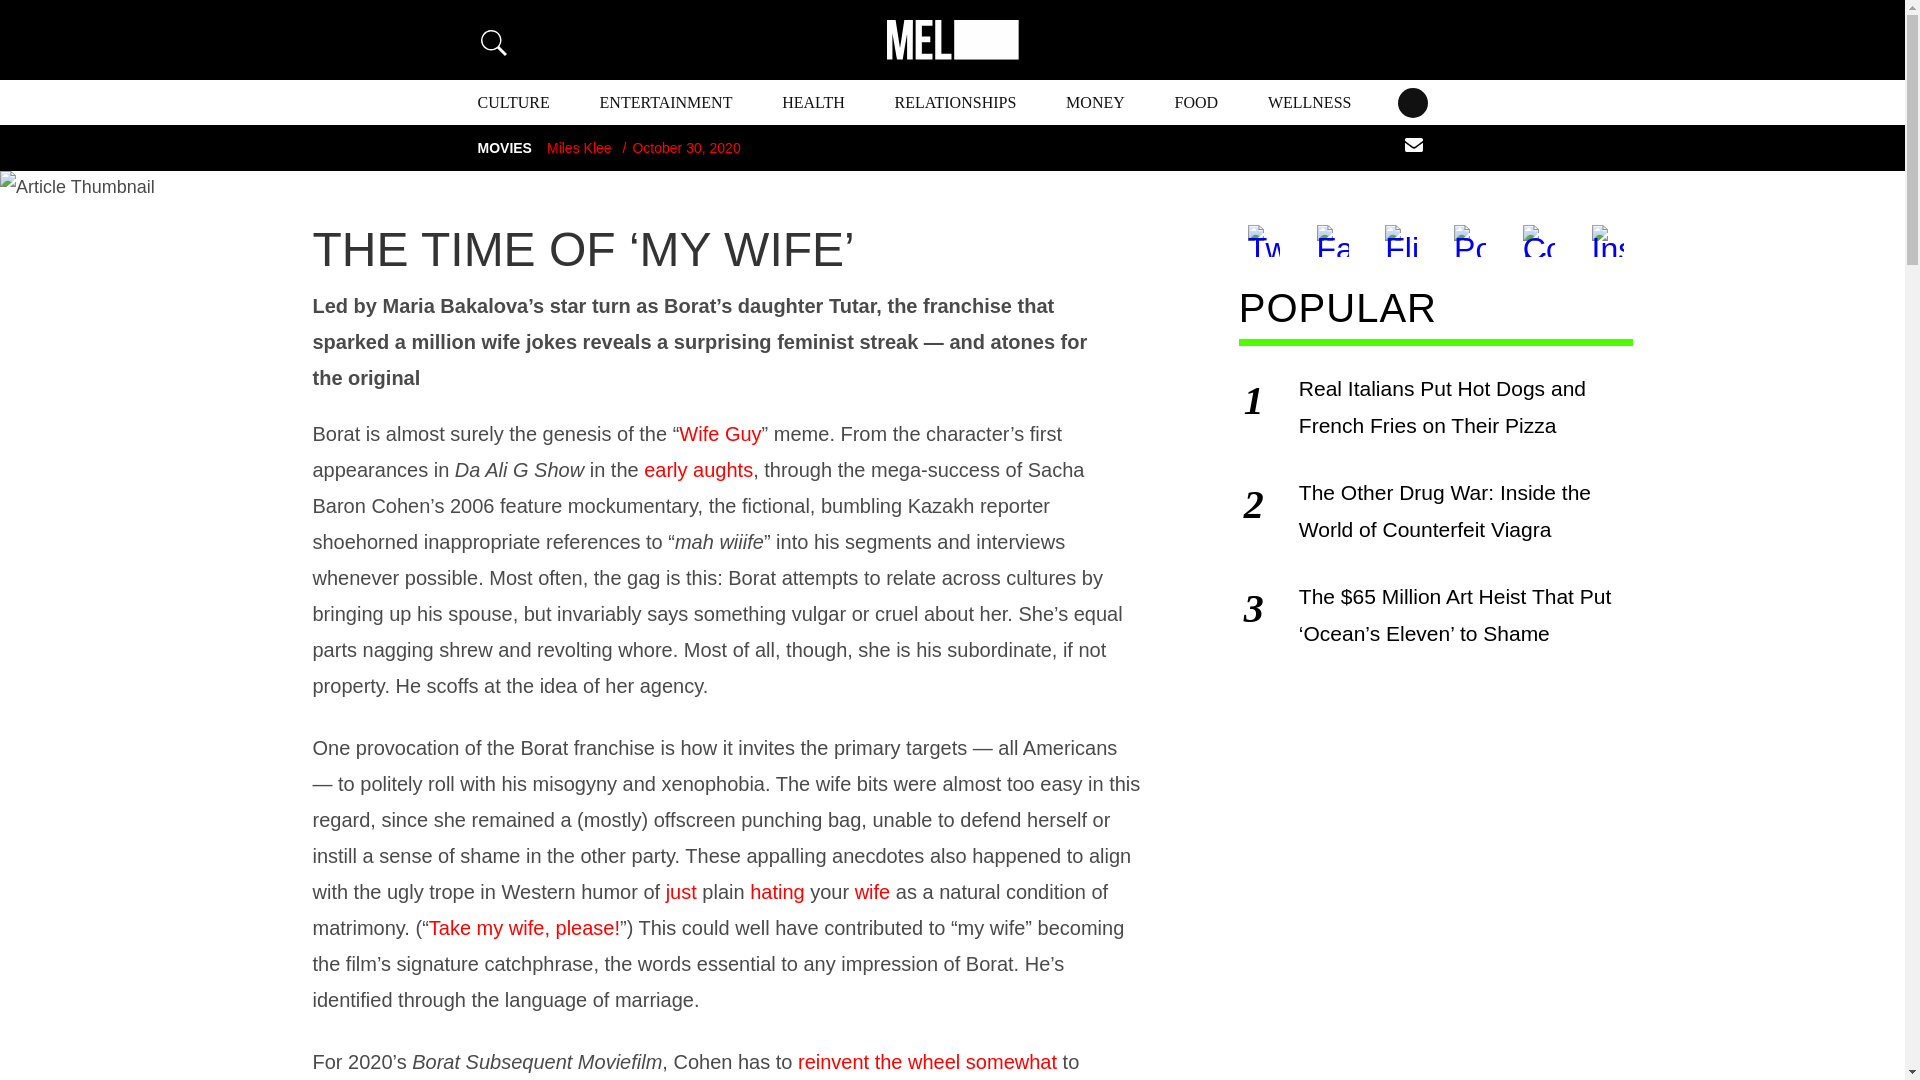  What do you see at coordinates (1400, 240) in the screenshot?
I see `Flipboard` at bounding box center [1400, 240].